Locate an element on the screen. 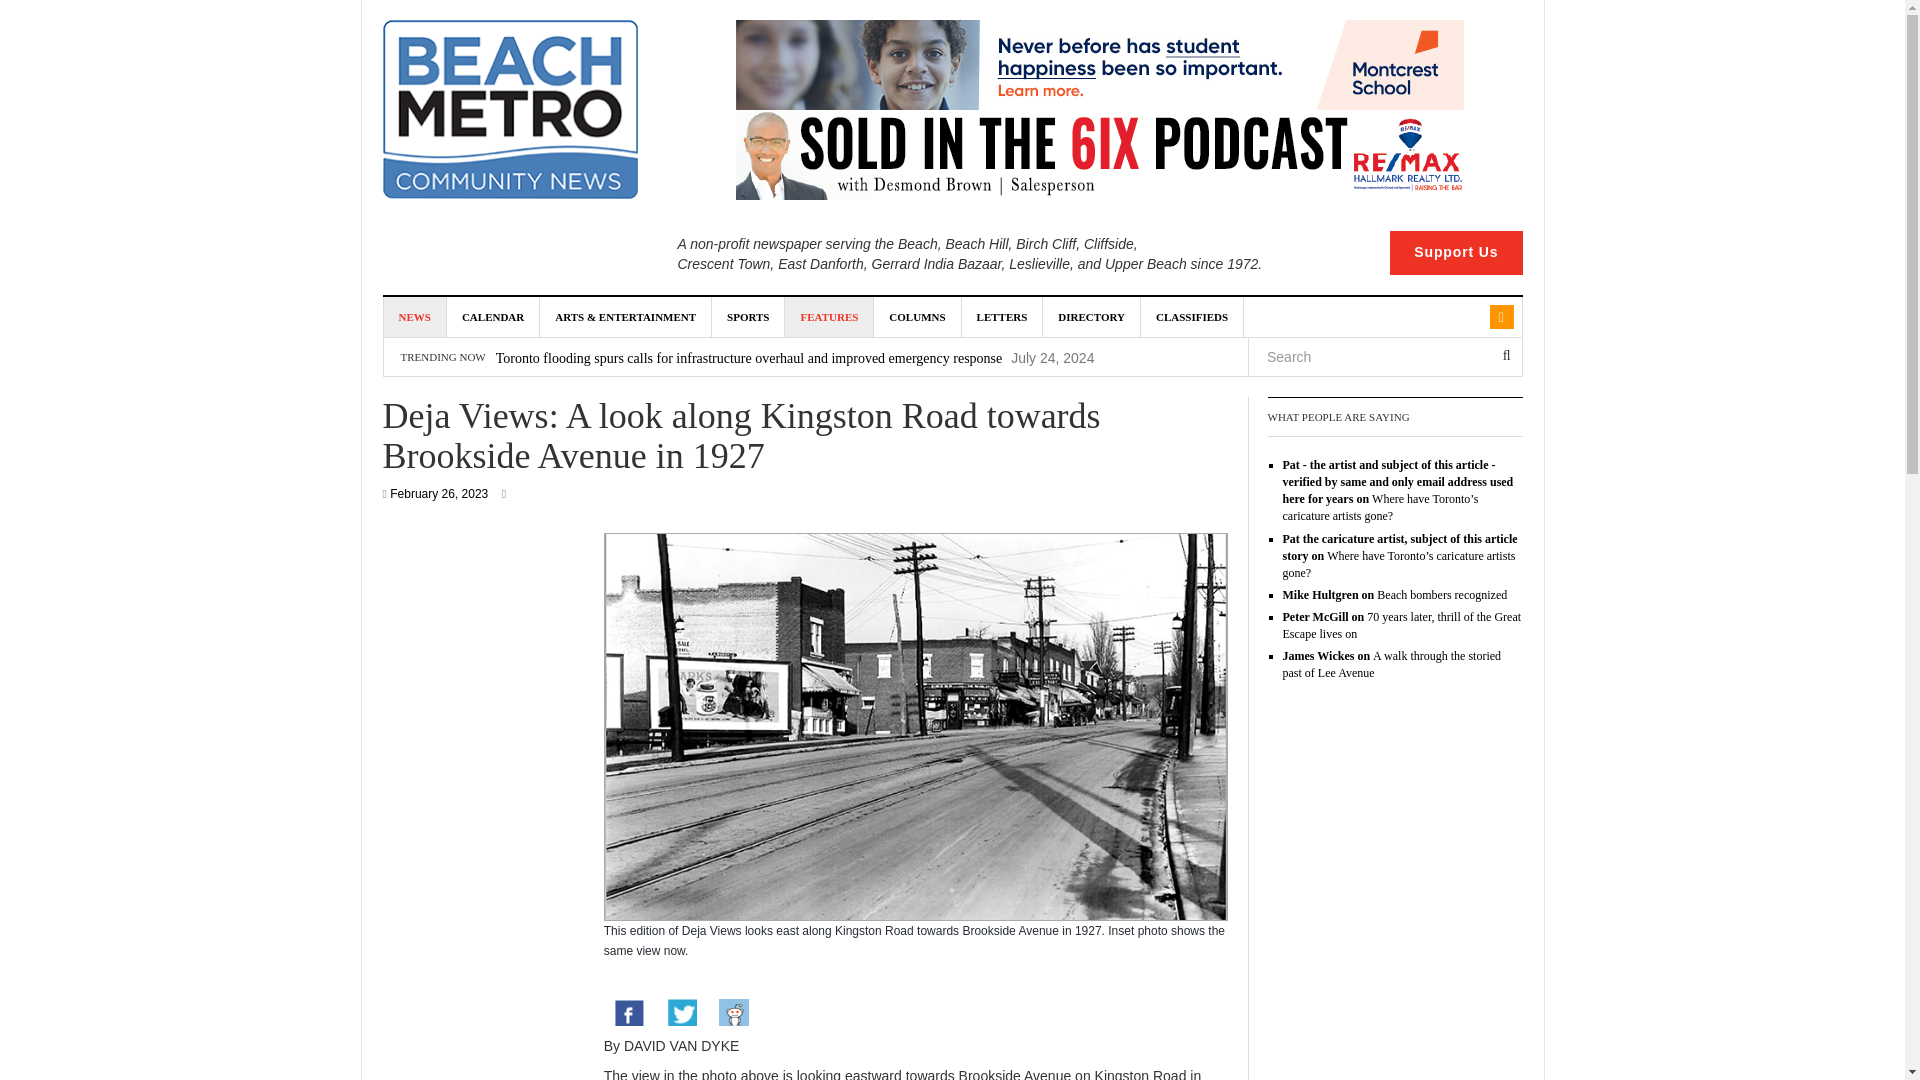 The image size is (1920, 1080). Moncrest School is located at coordinates (1099, 65).